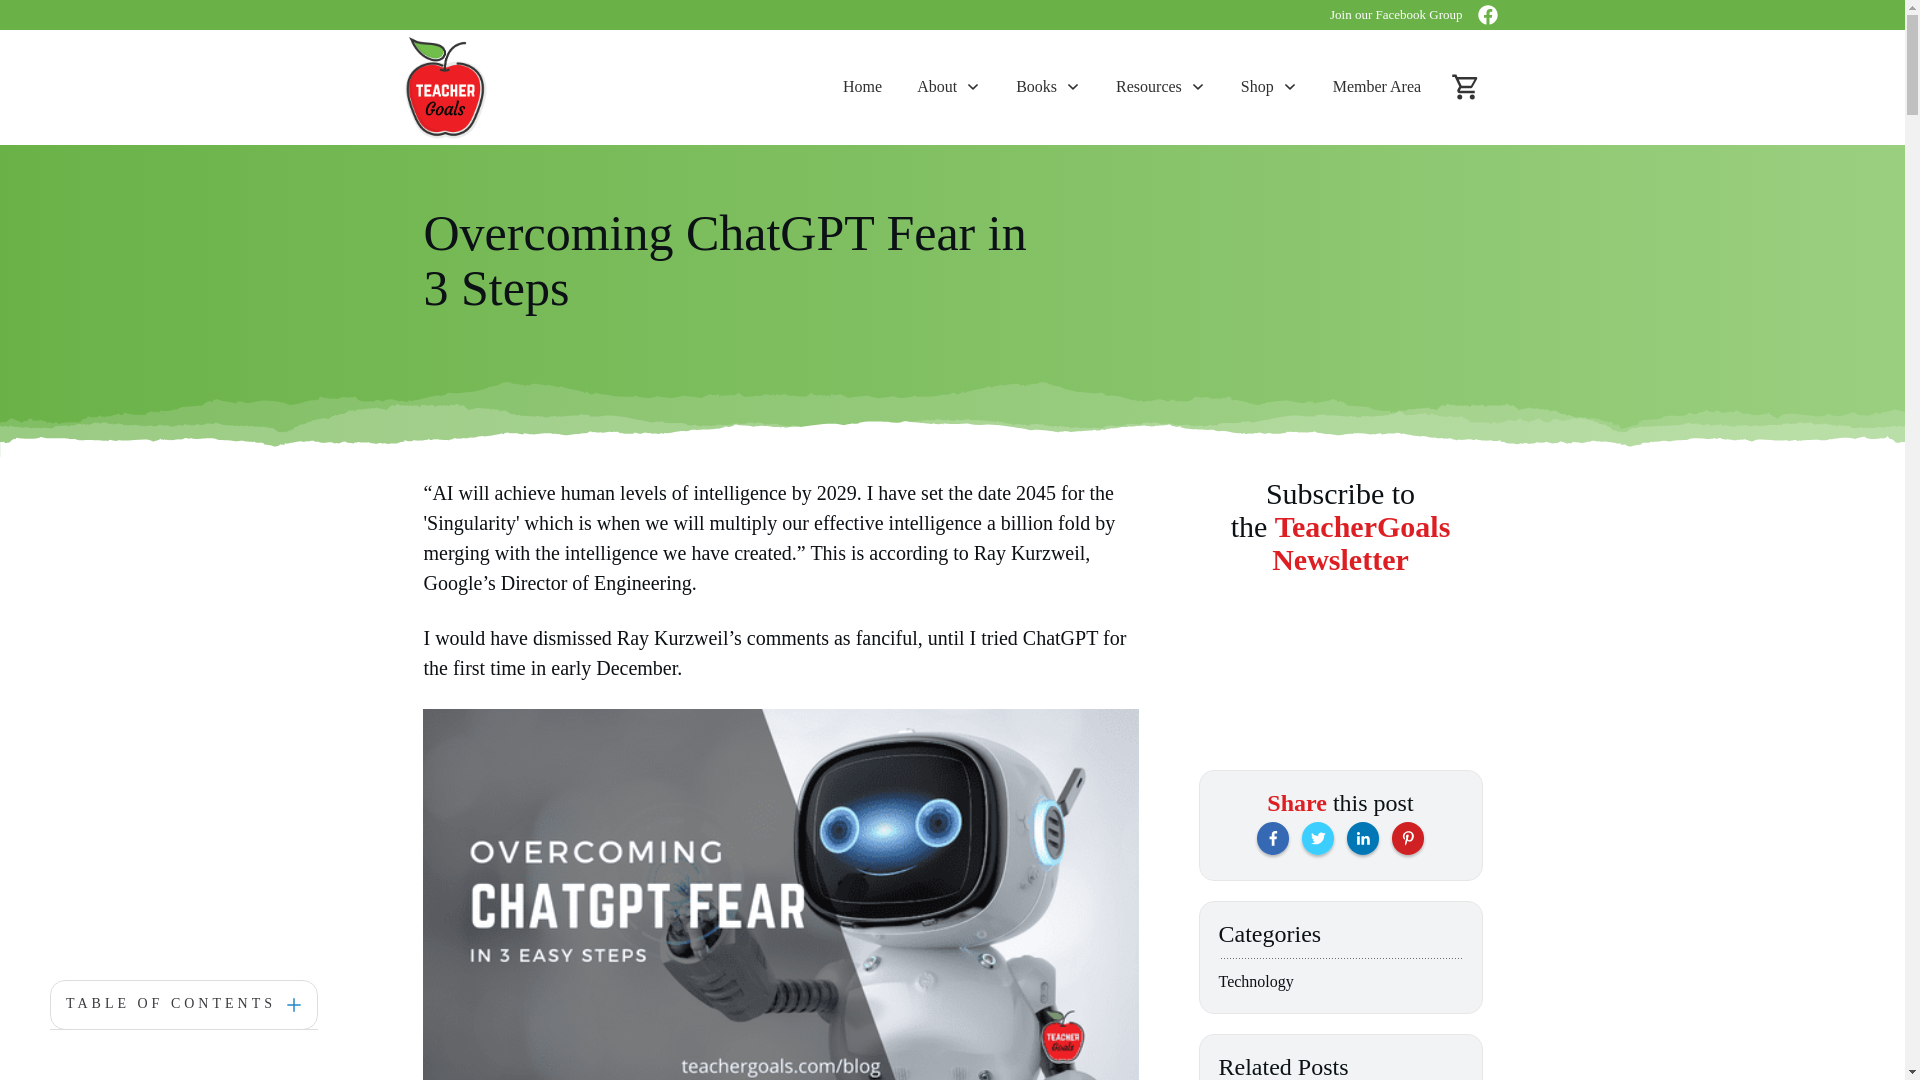 The width and height of the screenshot is (1920, 1080). I want to click on About, so click(949, 86).